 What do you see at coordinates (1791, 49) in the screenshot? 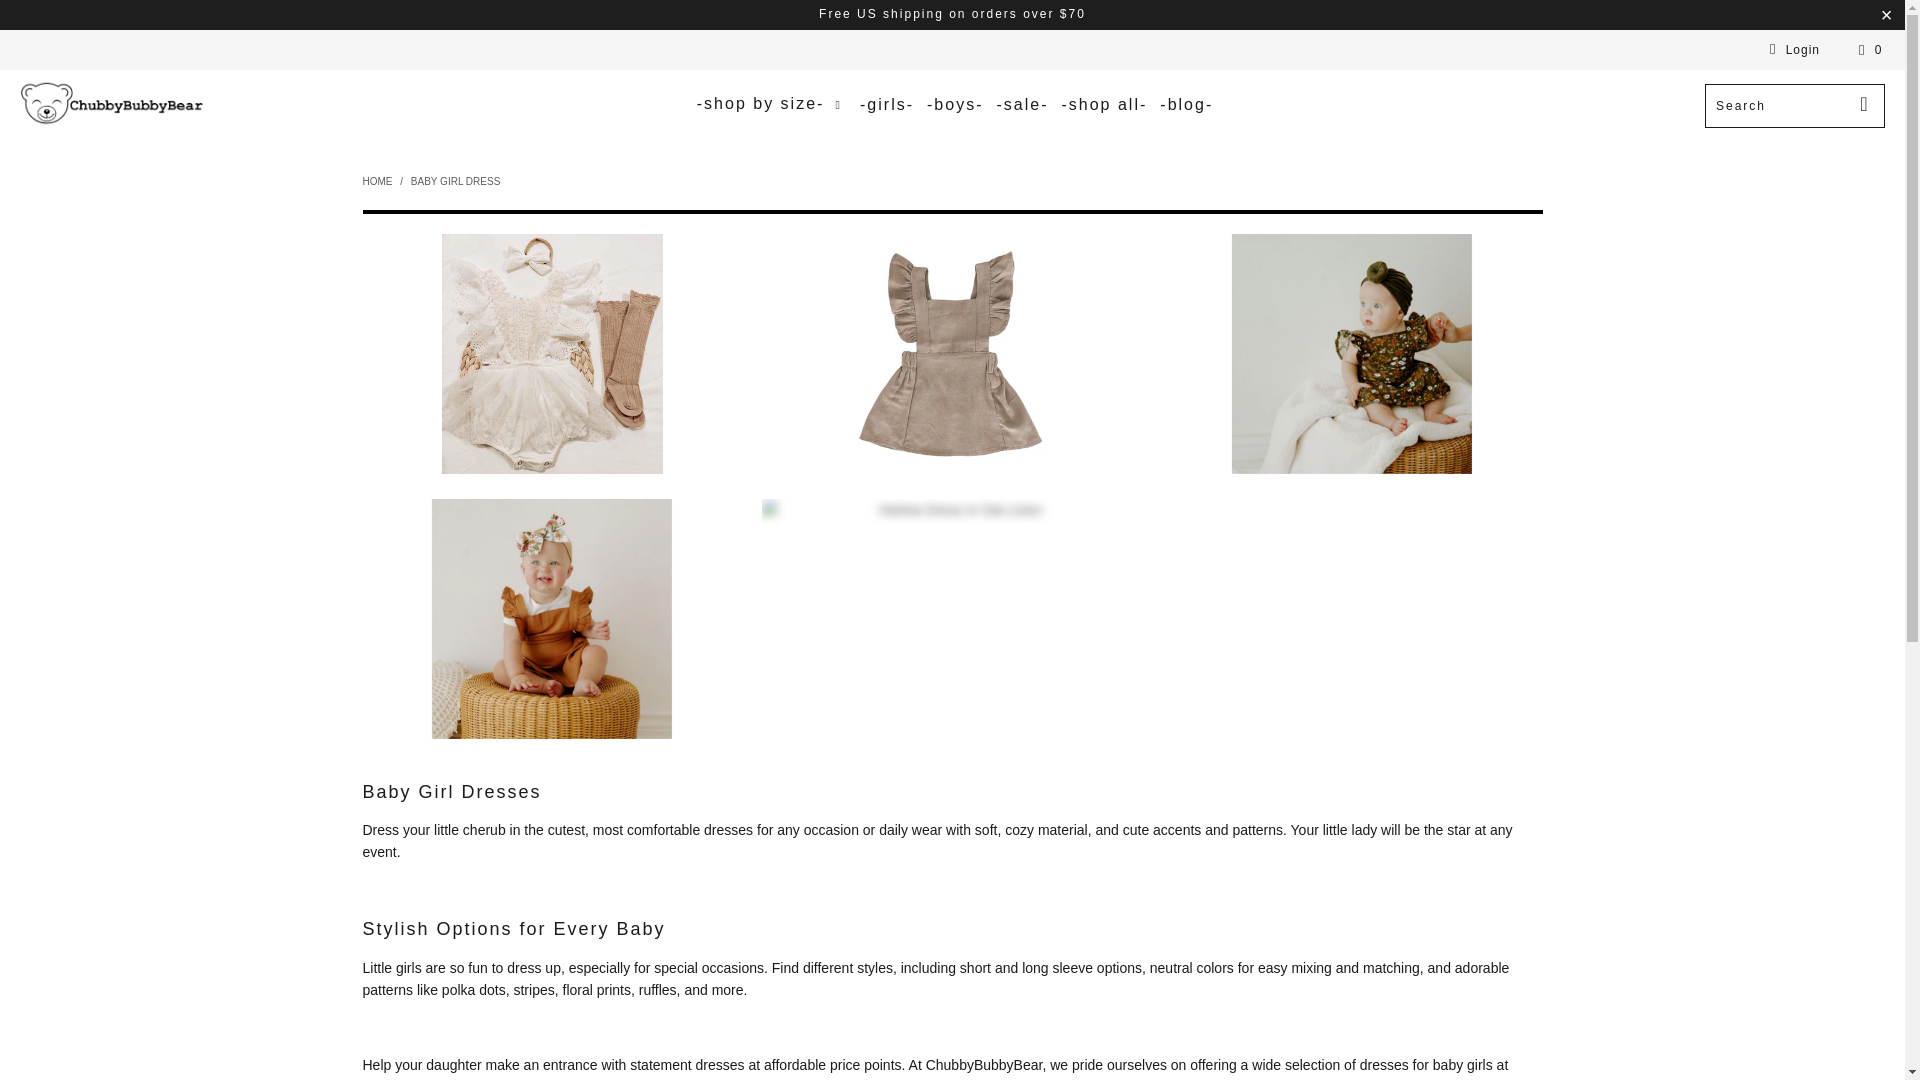
I see `My Account ` at bounding box center [1791, 49].